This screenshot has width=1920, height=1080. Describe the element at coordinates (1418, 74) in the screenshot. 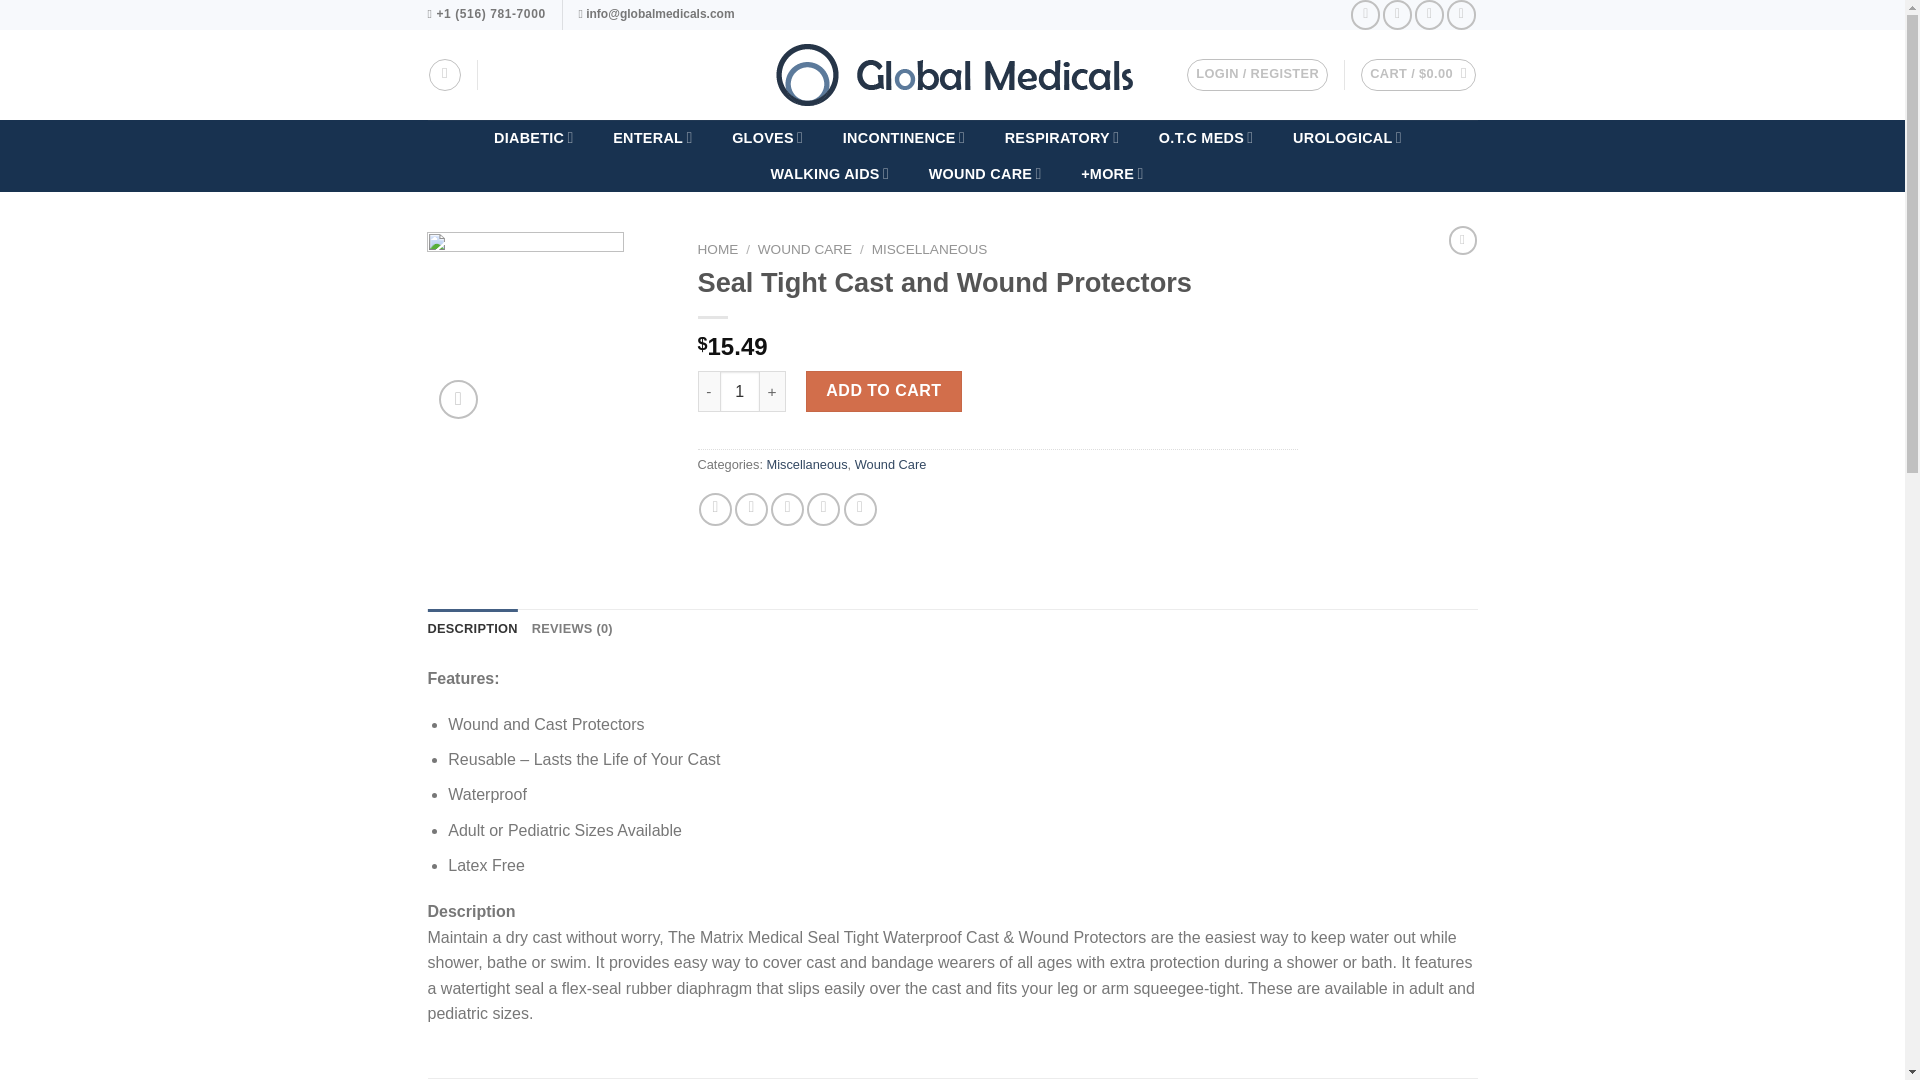

I see `Cart` at that location.